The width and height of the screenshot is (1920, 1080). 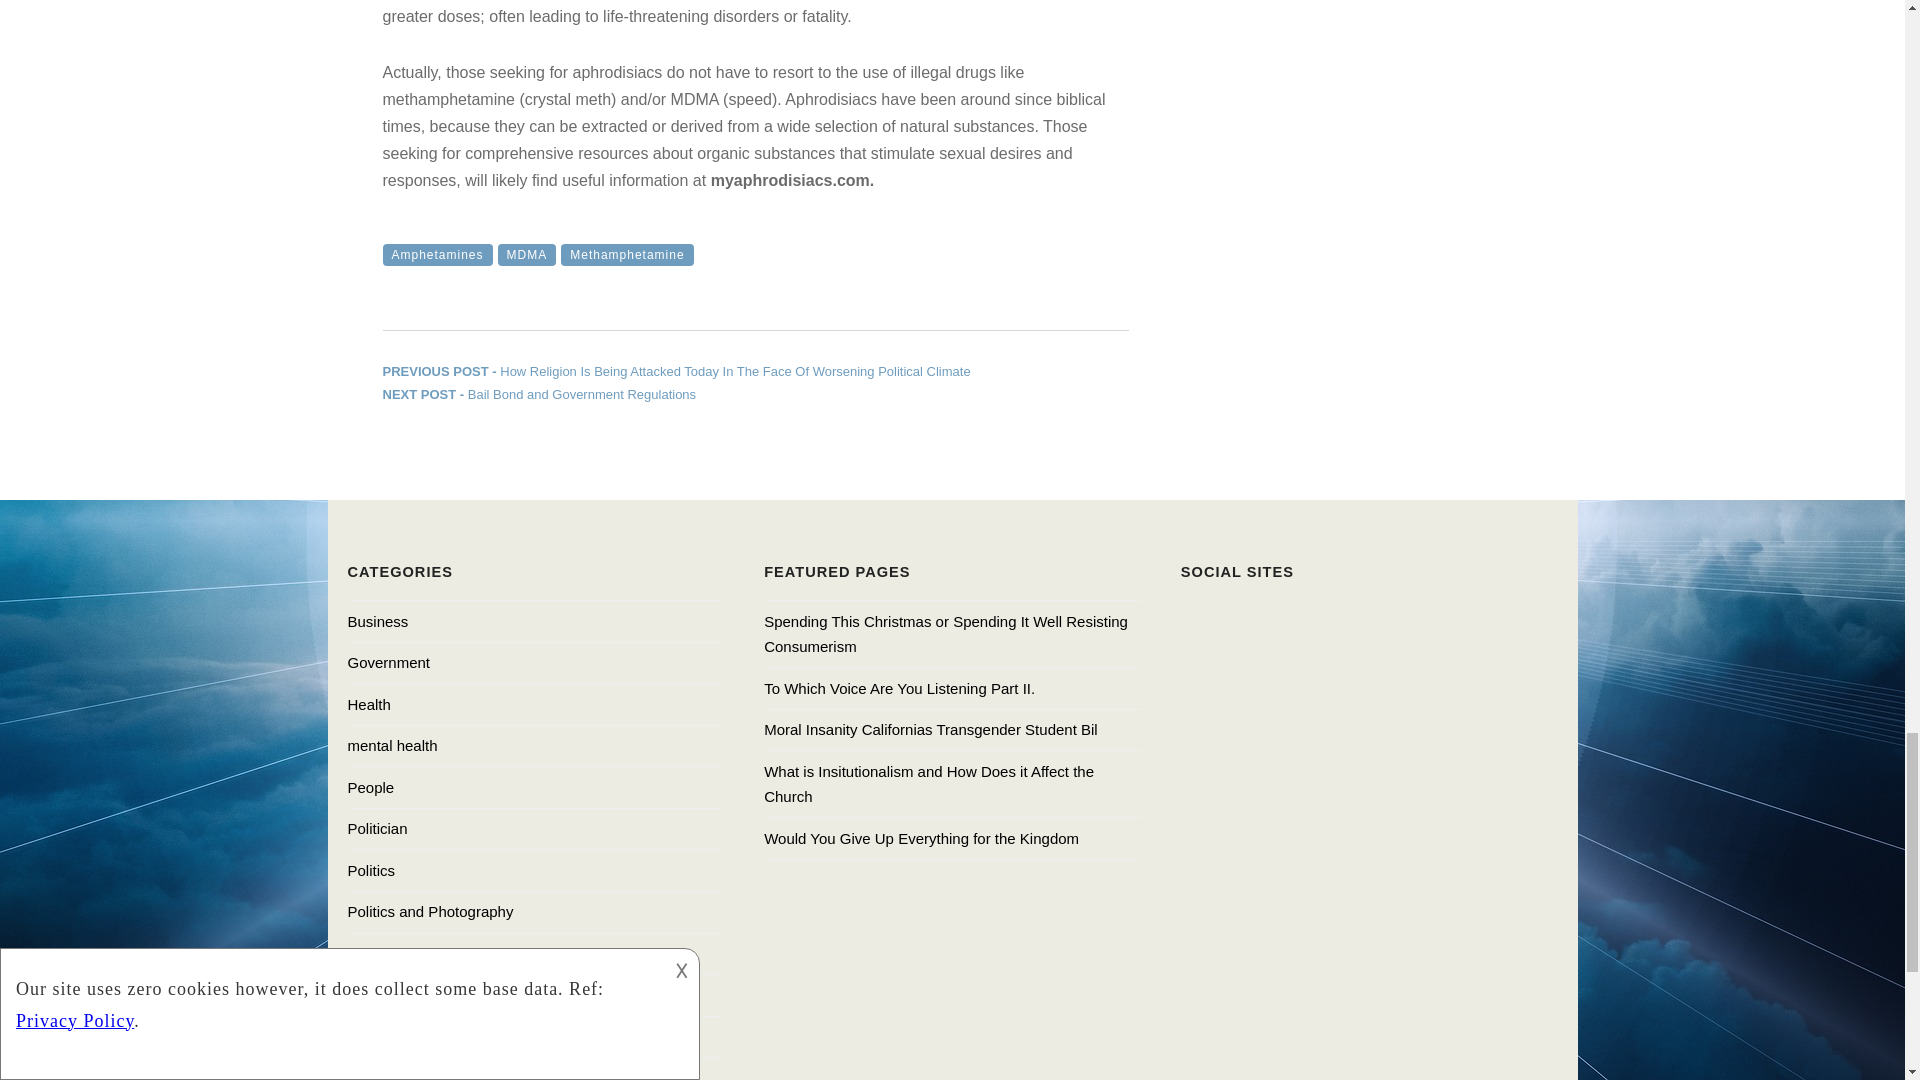 What do you see at coordinates (626, 254) in the screenshot?
I see `Amphetamines` at bounding box center [626, 254].